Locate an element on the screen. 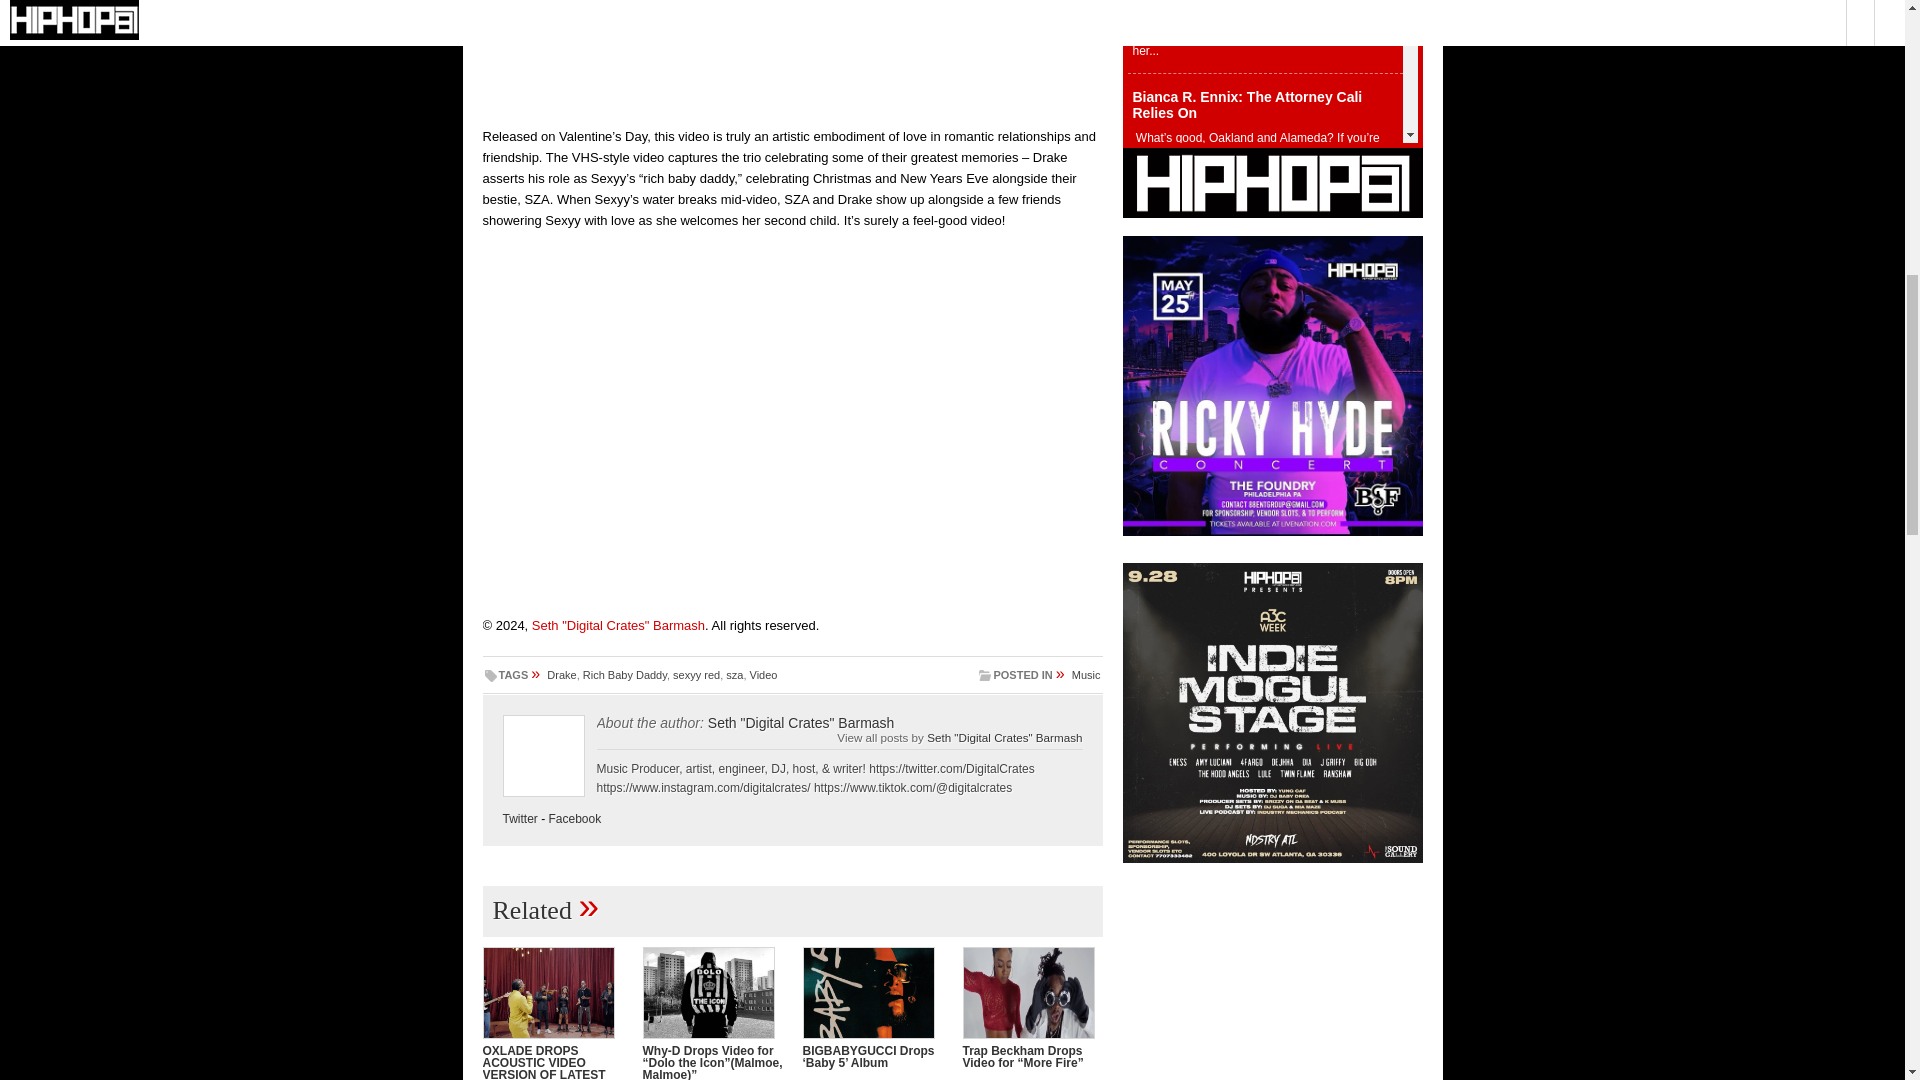 Image resolution: width=1920 pixels, height=1080 pixels. sza is located at coordinates (734, 674).